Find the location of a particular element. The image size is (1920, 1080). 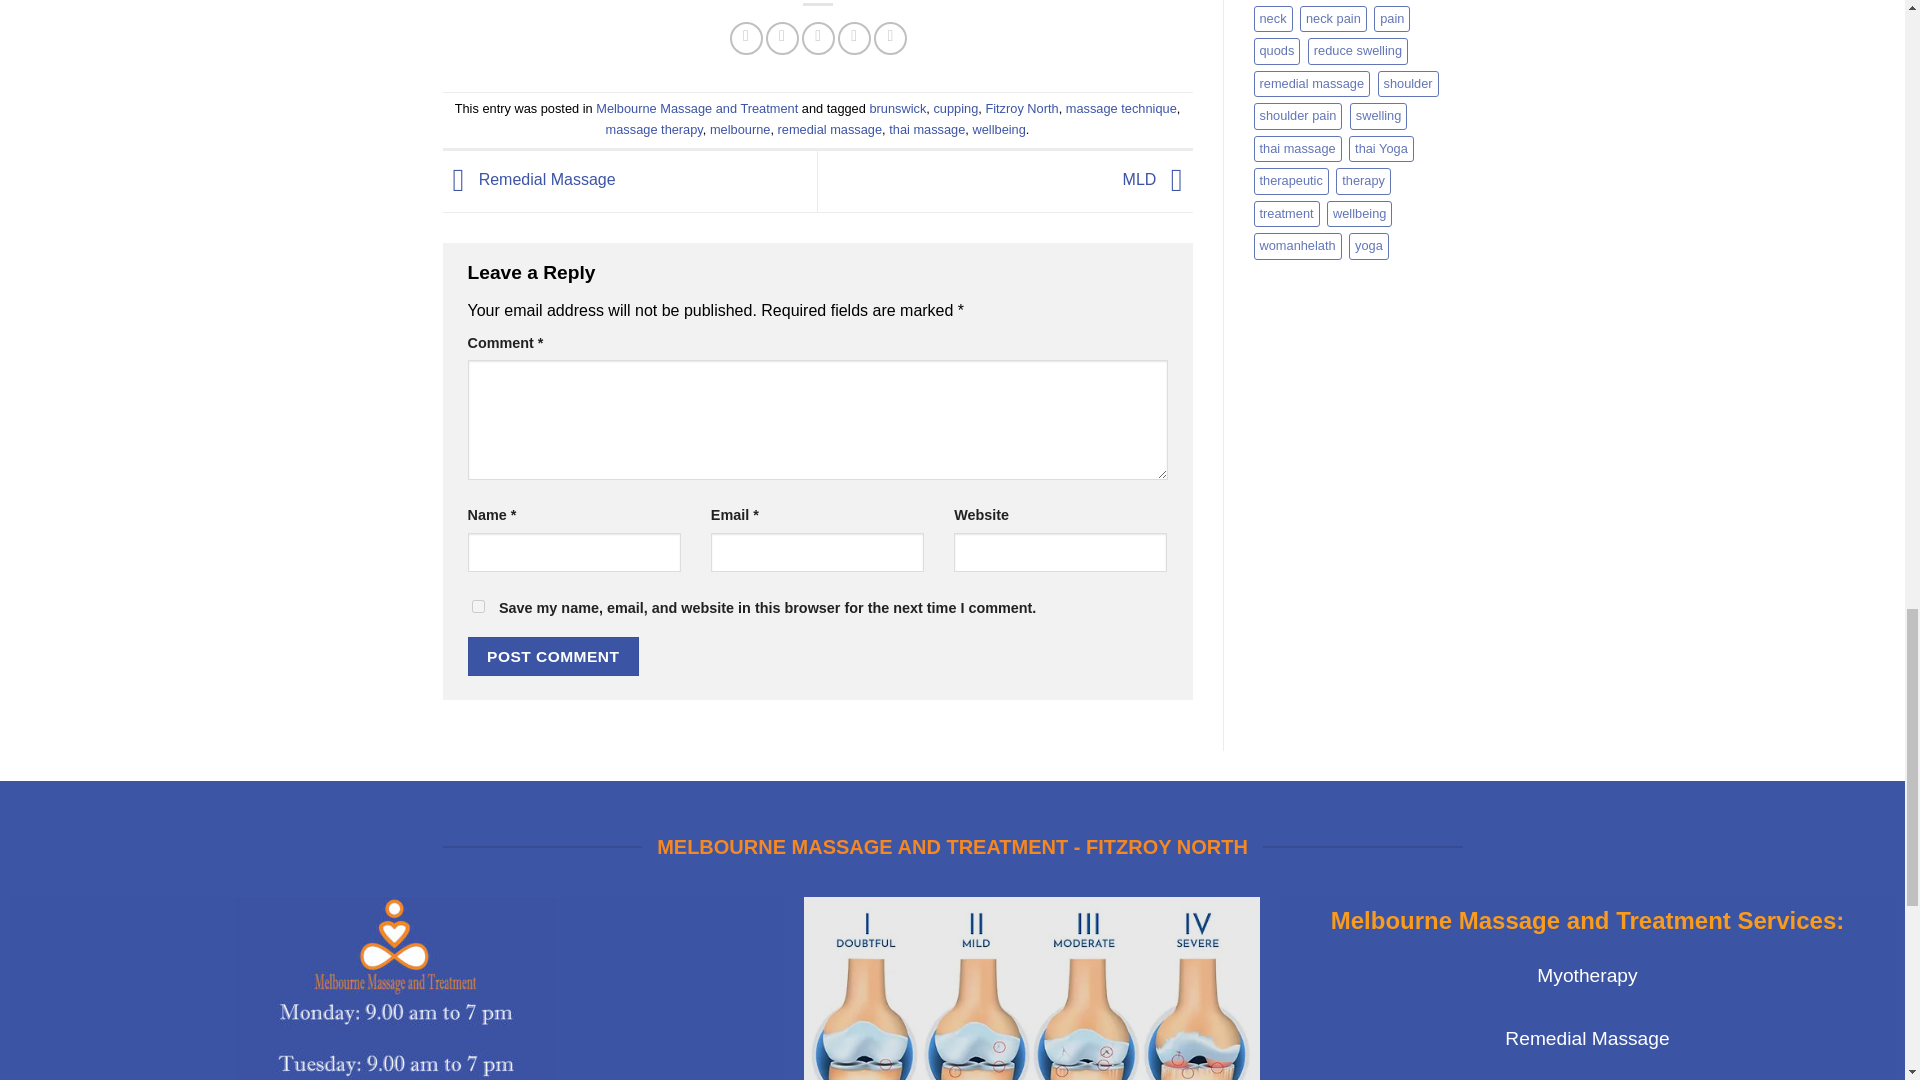

yes is located at coordinates (478, 606).